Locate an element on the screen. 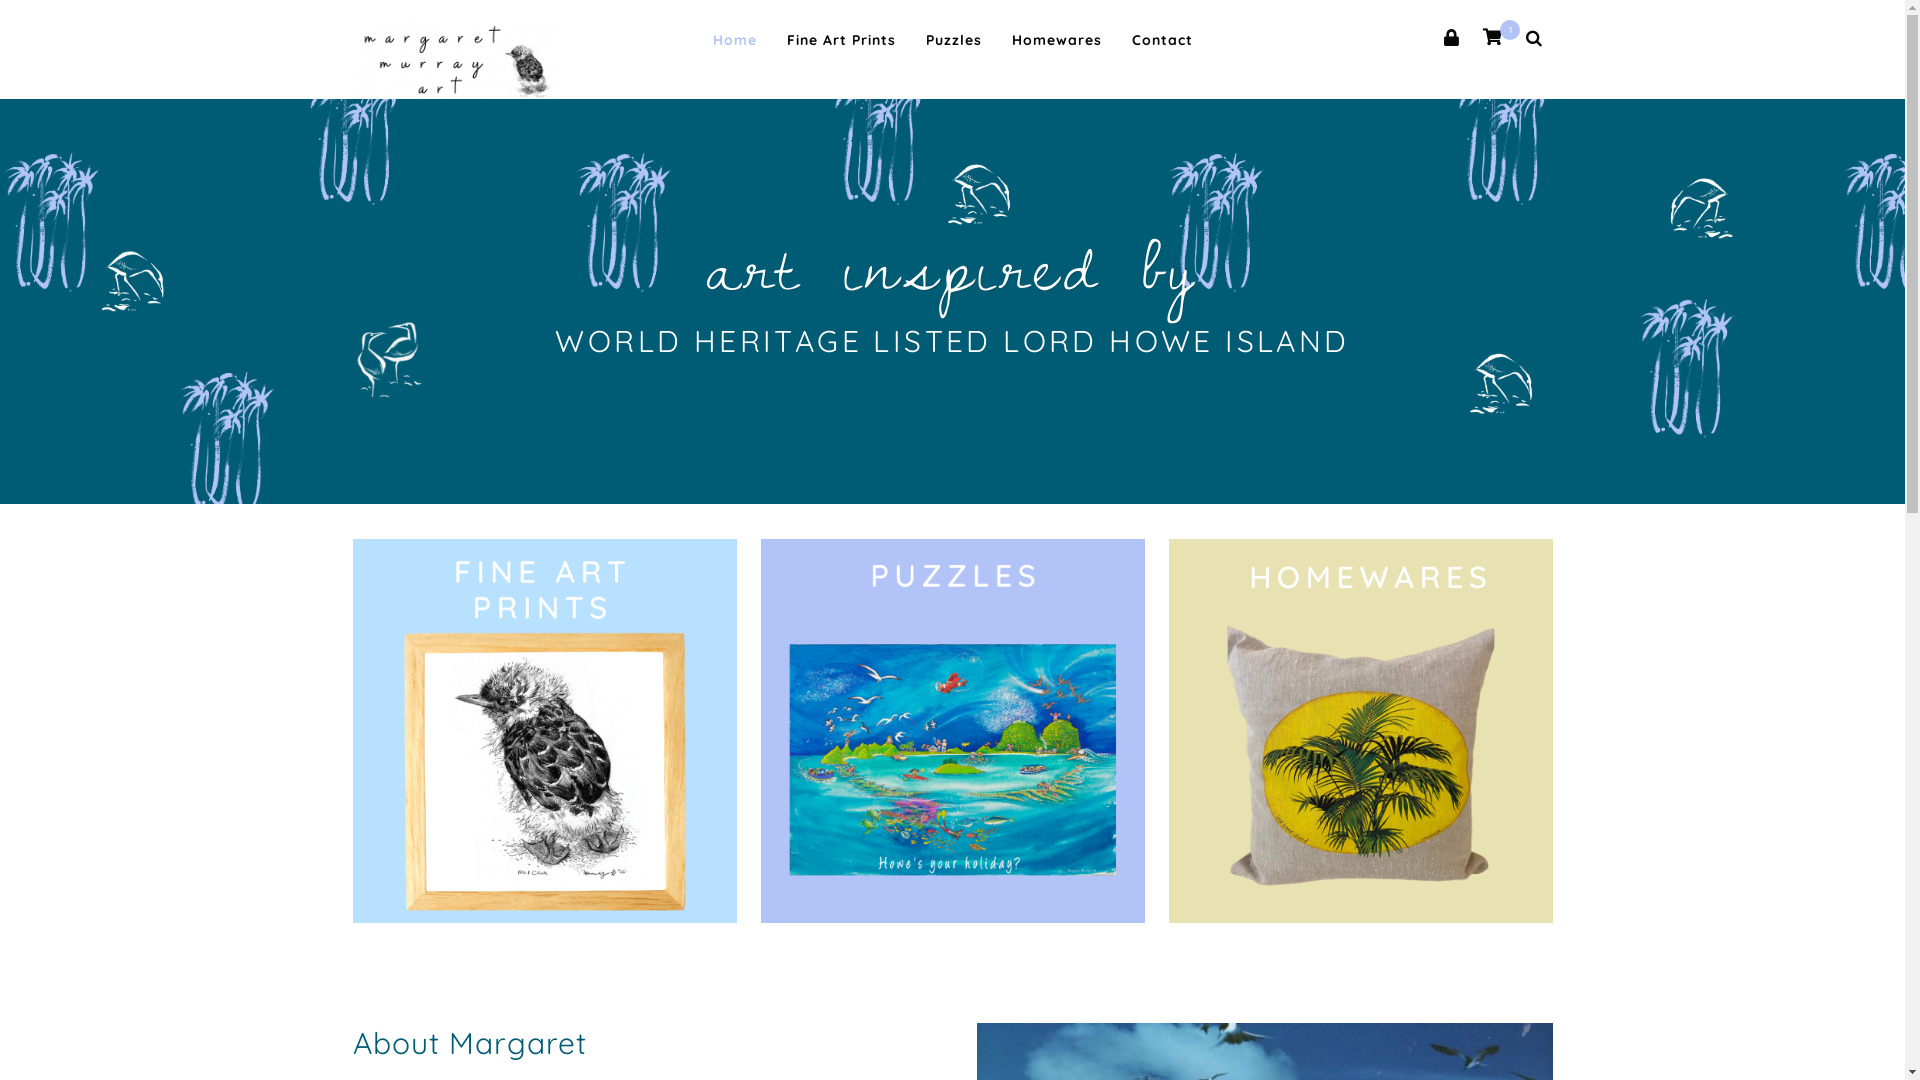  Fine Art Prints is located at coordinates (840, 40).